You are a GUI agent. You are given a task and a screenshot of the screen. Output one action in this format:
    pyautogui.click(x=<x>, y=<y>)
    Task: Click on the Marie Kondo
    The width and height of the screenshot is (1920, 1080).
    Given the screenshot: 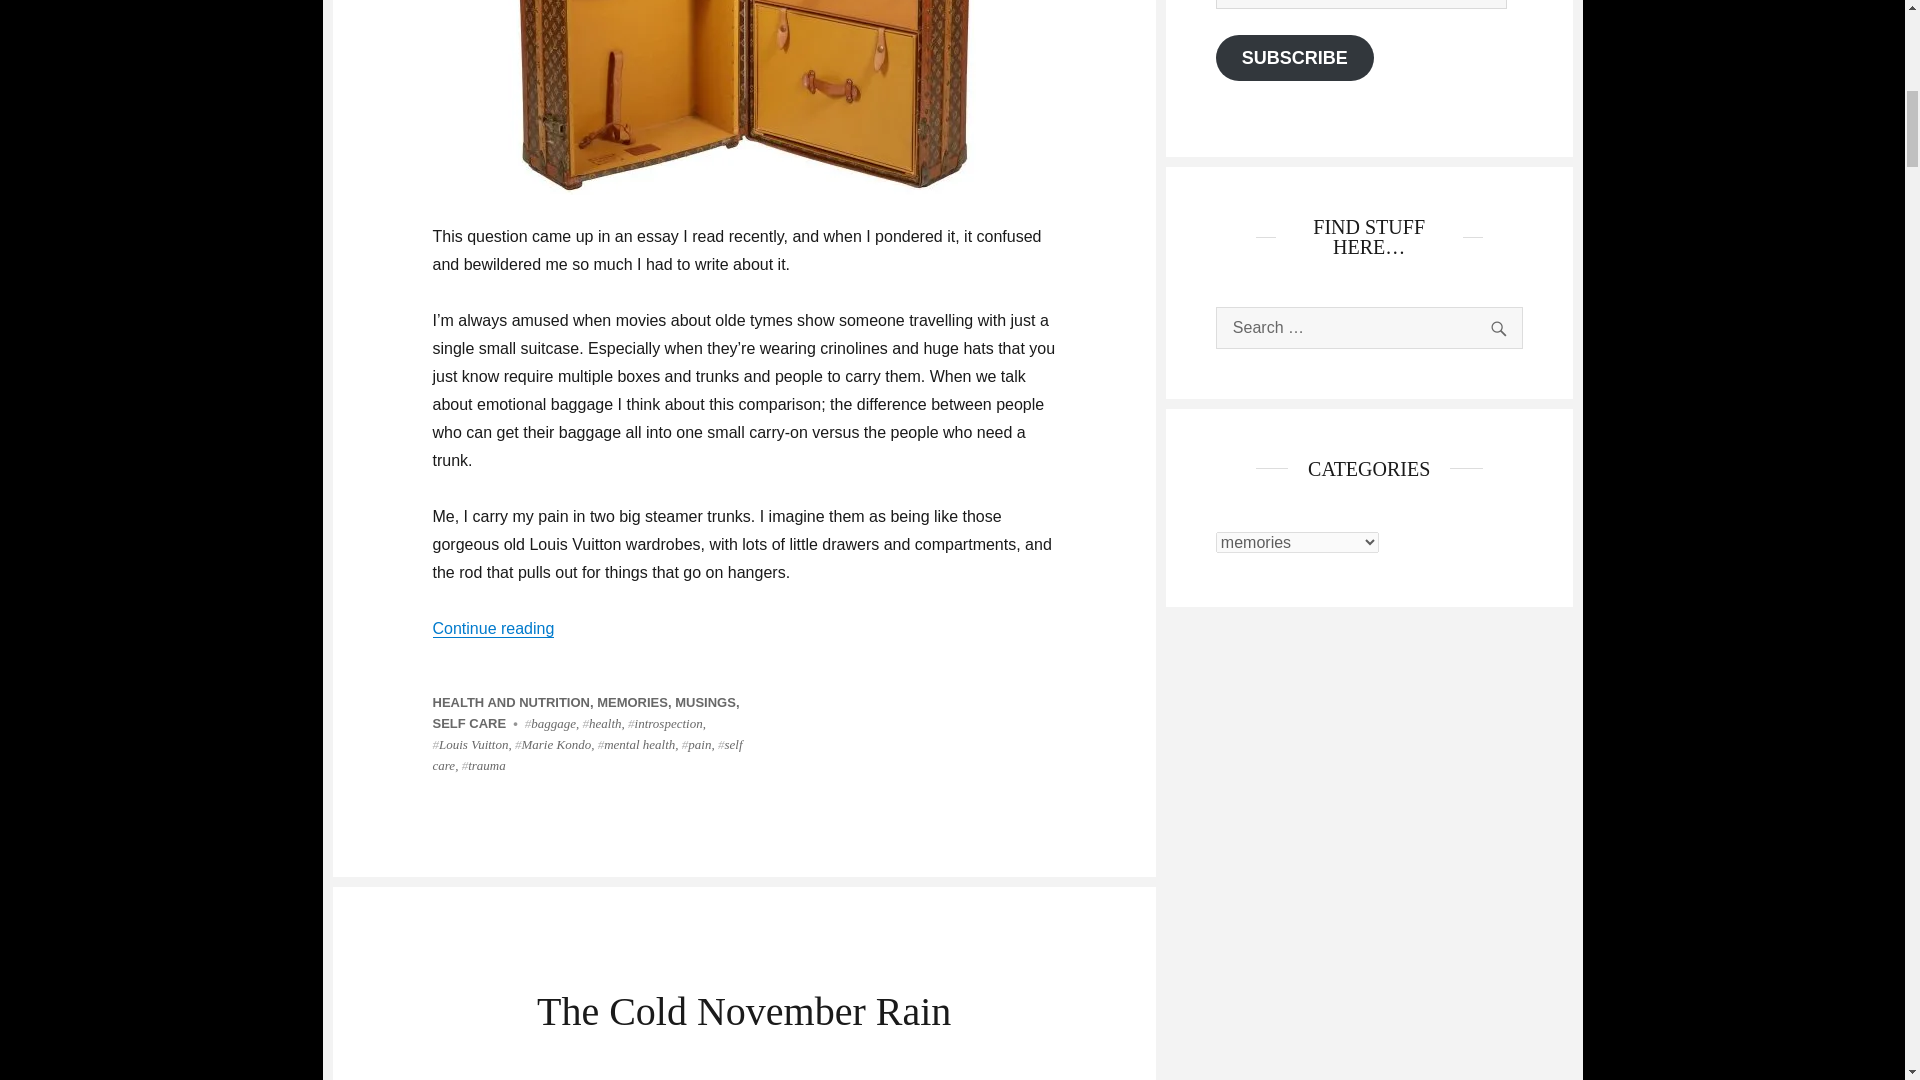 What is the action you would take?
    pyautogui.click(x=552, y=744)
    